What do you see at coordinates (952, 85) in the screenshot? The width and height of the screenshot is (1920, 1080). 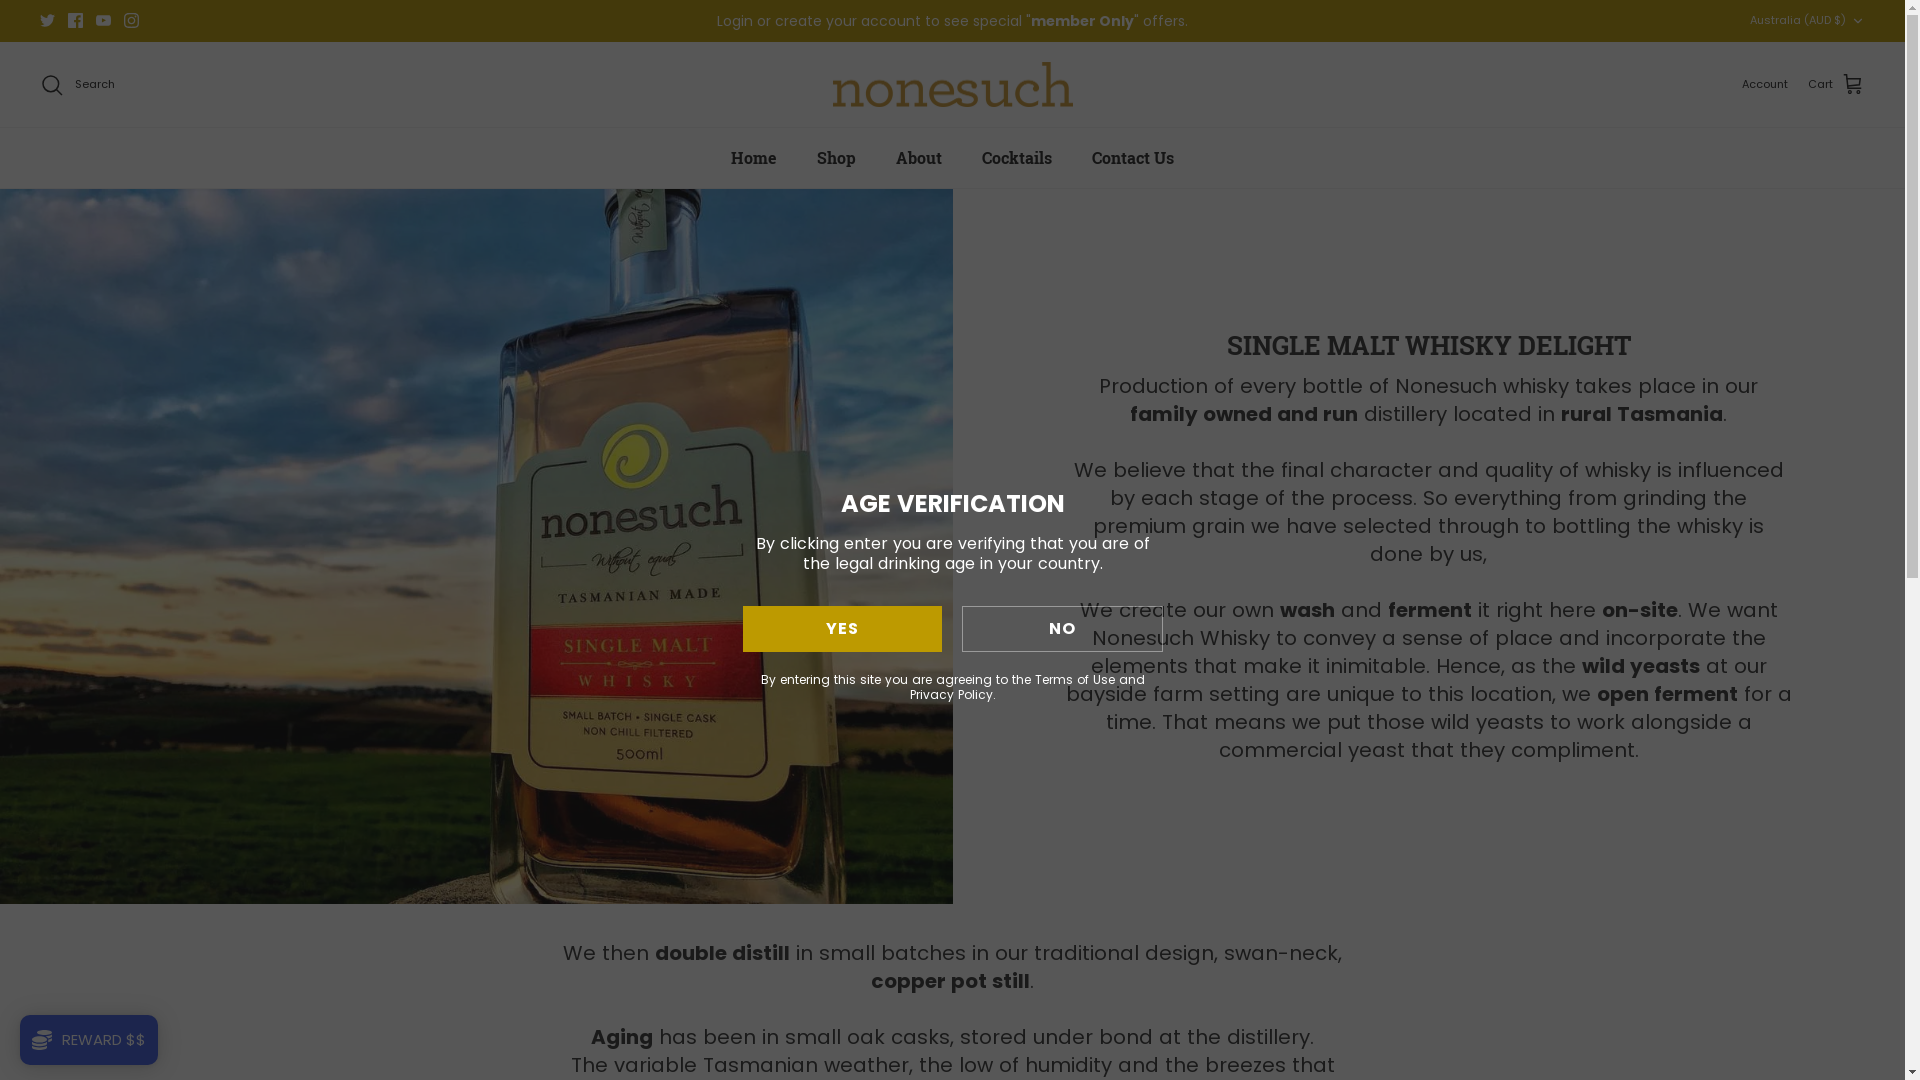 I see `Nonesuch Distillery` at bounding box center [952, 85].